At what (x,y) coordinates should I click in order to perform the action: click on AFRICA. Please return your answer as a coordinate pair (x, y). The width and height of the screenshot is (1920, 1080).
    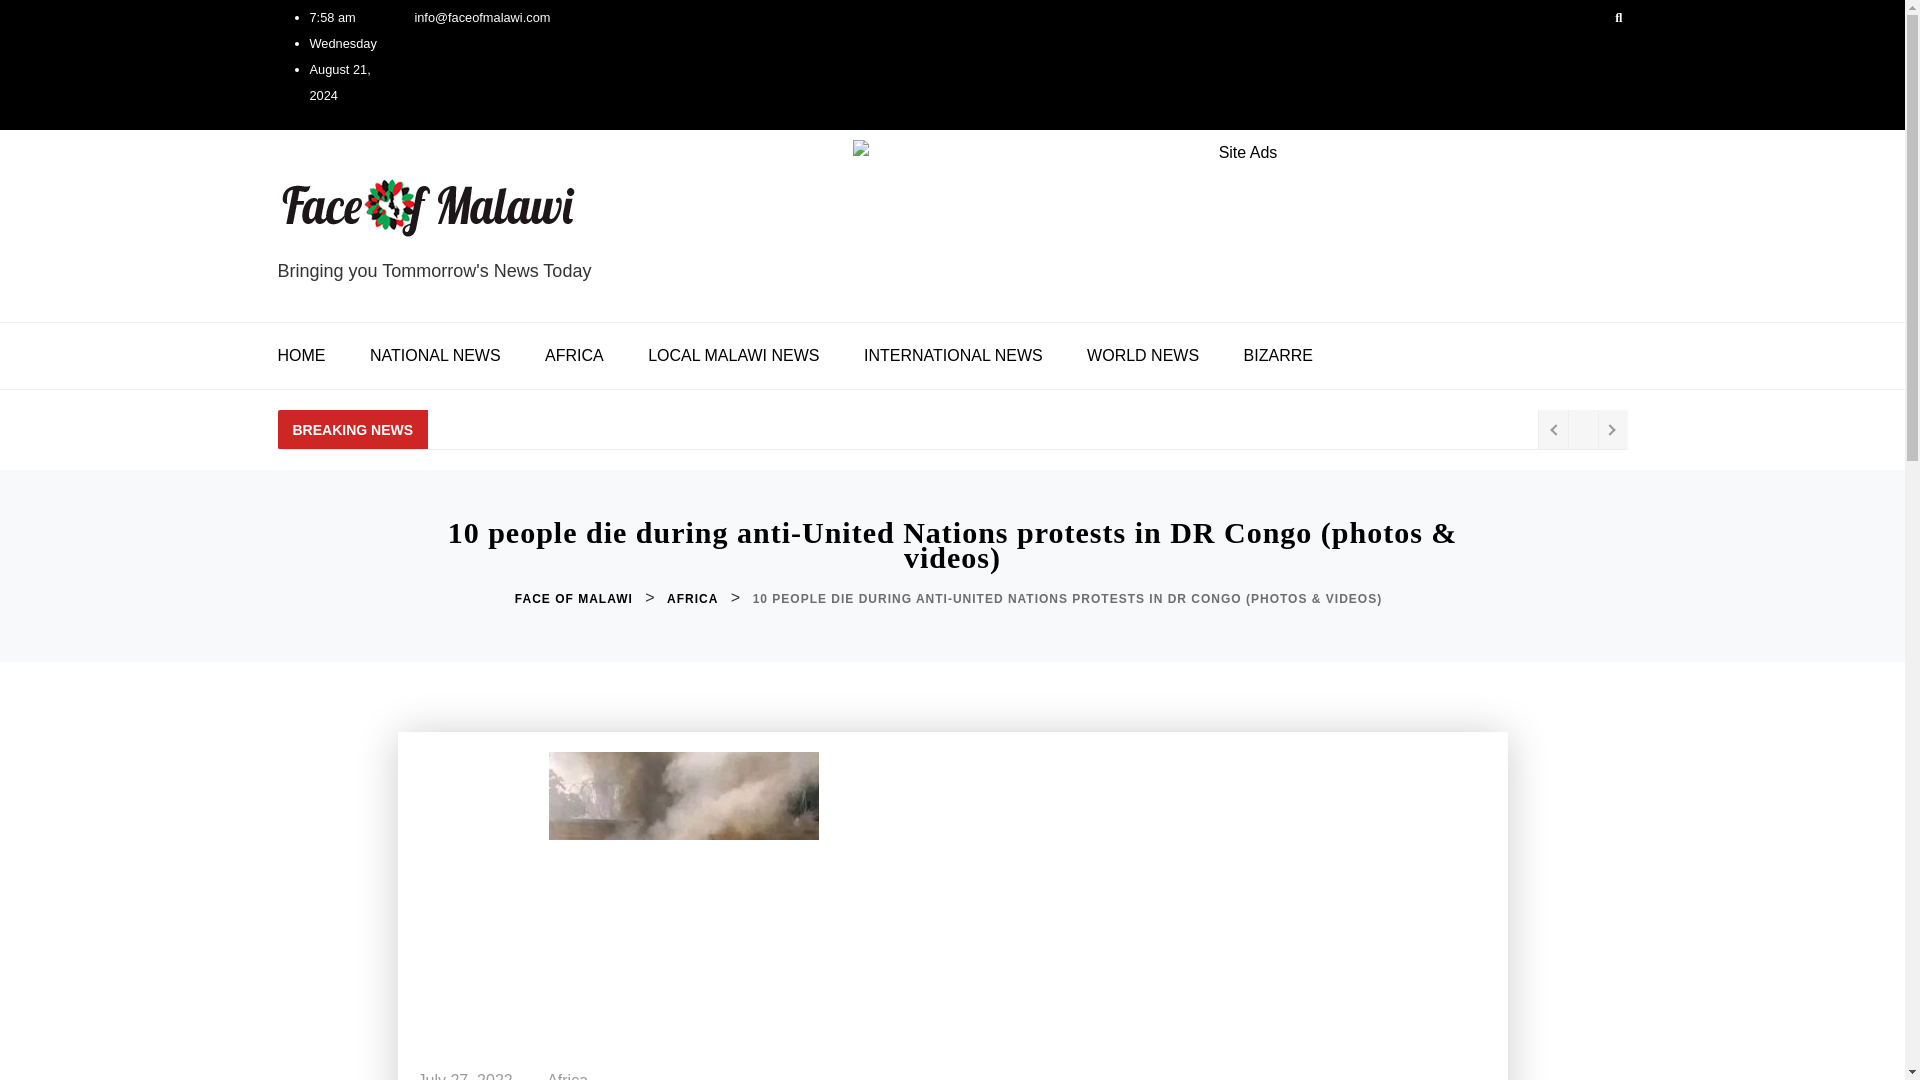
    Looking at the image, I should click on (694, 599).